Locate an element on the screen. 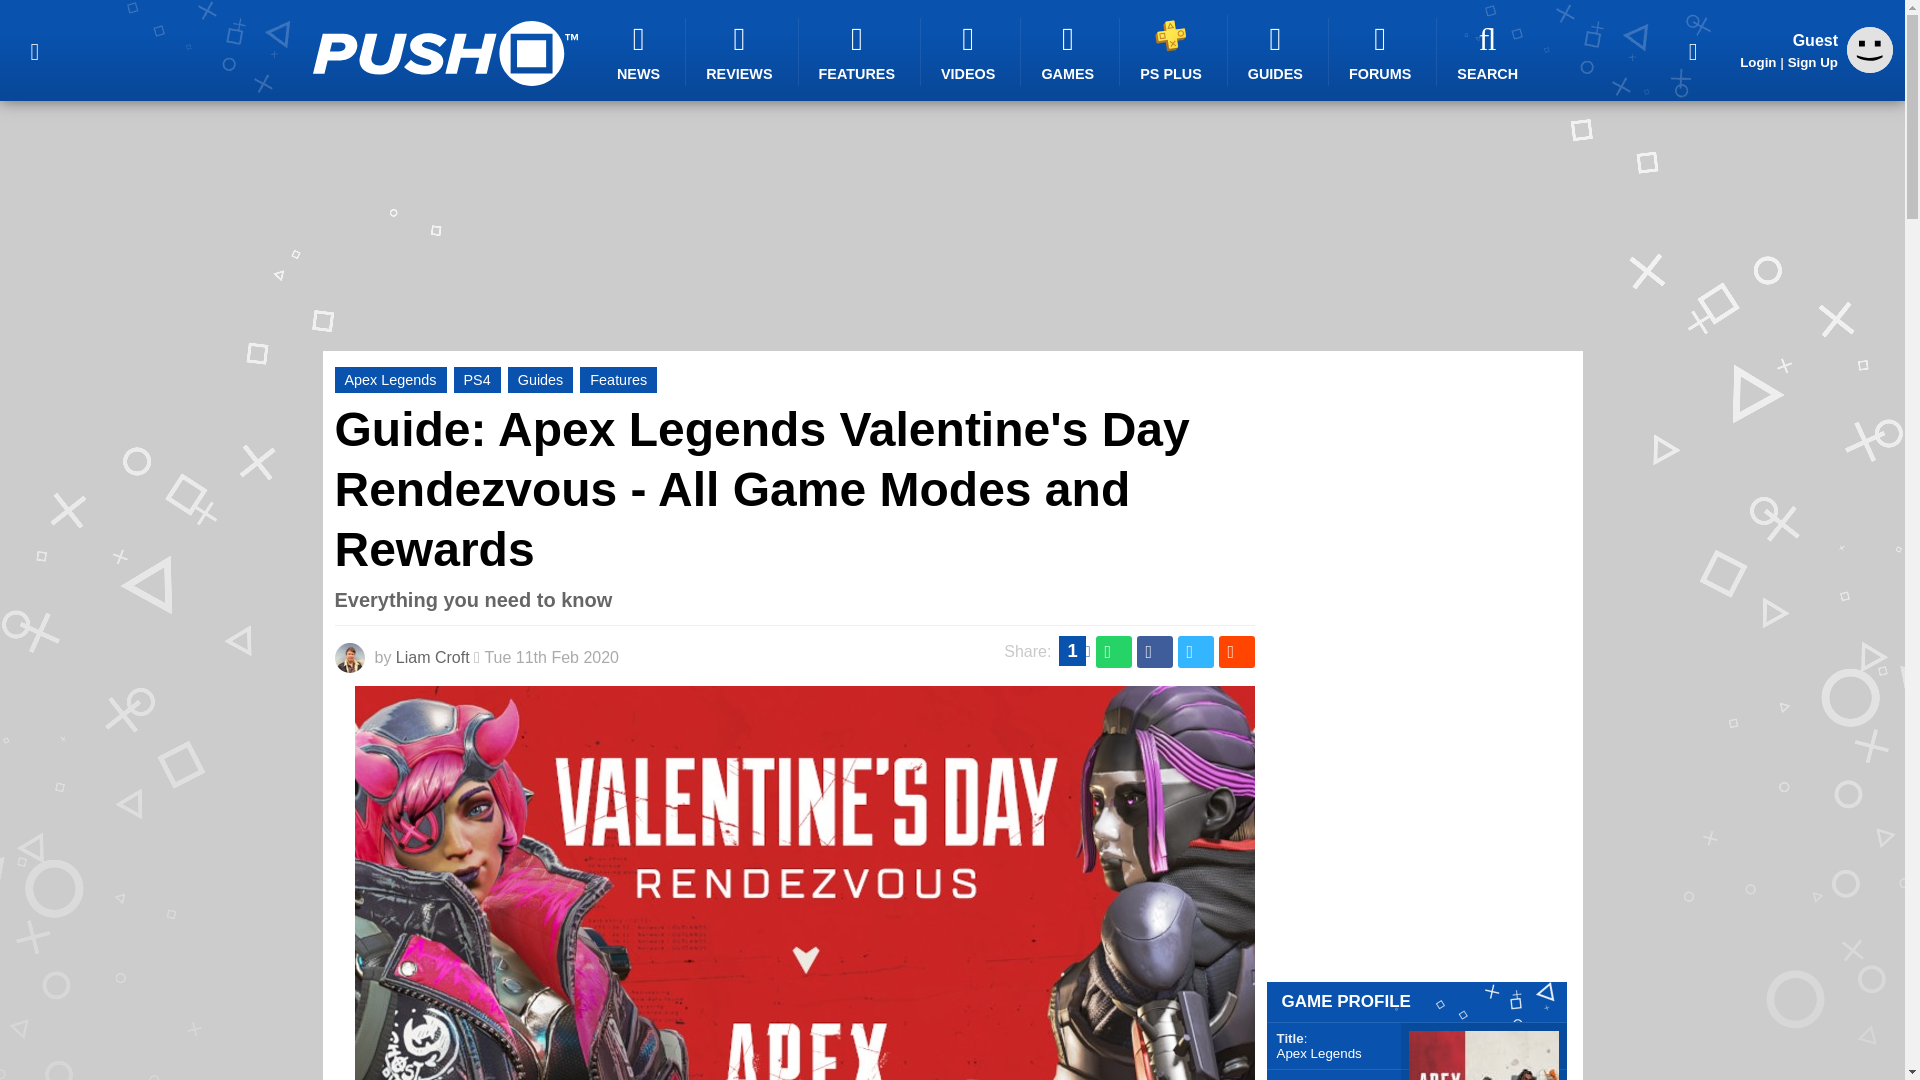  REVIEWS is located at coordinates (742, 52).